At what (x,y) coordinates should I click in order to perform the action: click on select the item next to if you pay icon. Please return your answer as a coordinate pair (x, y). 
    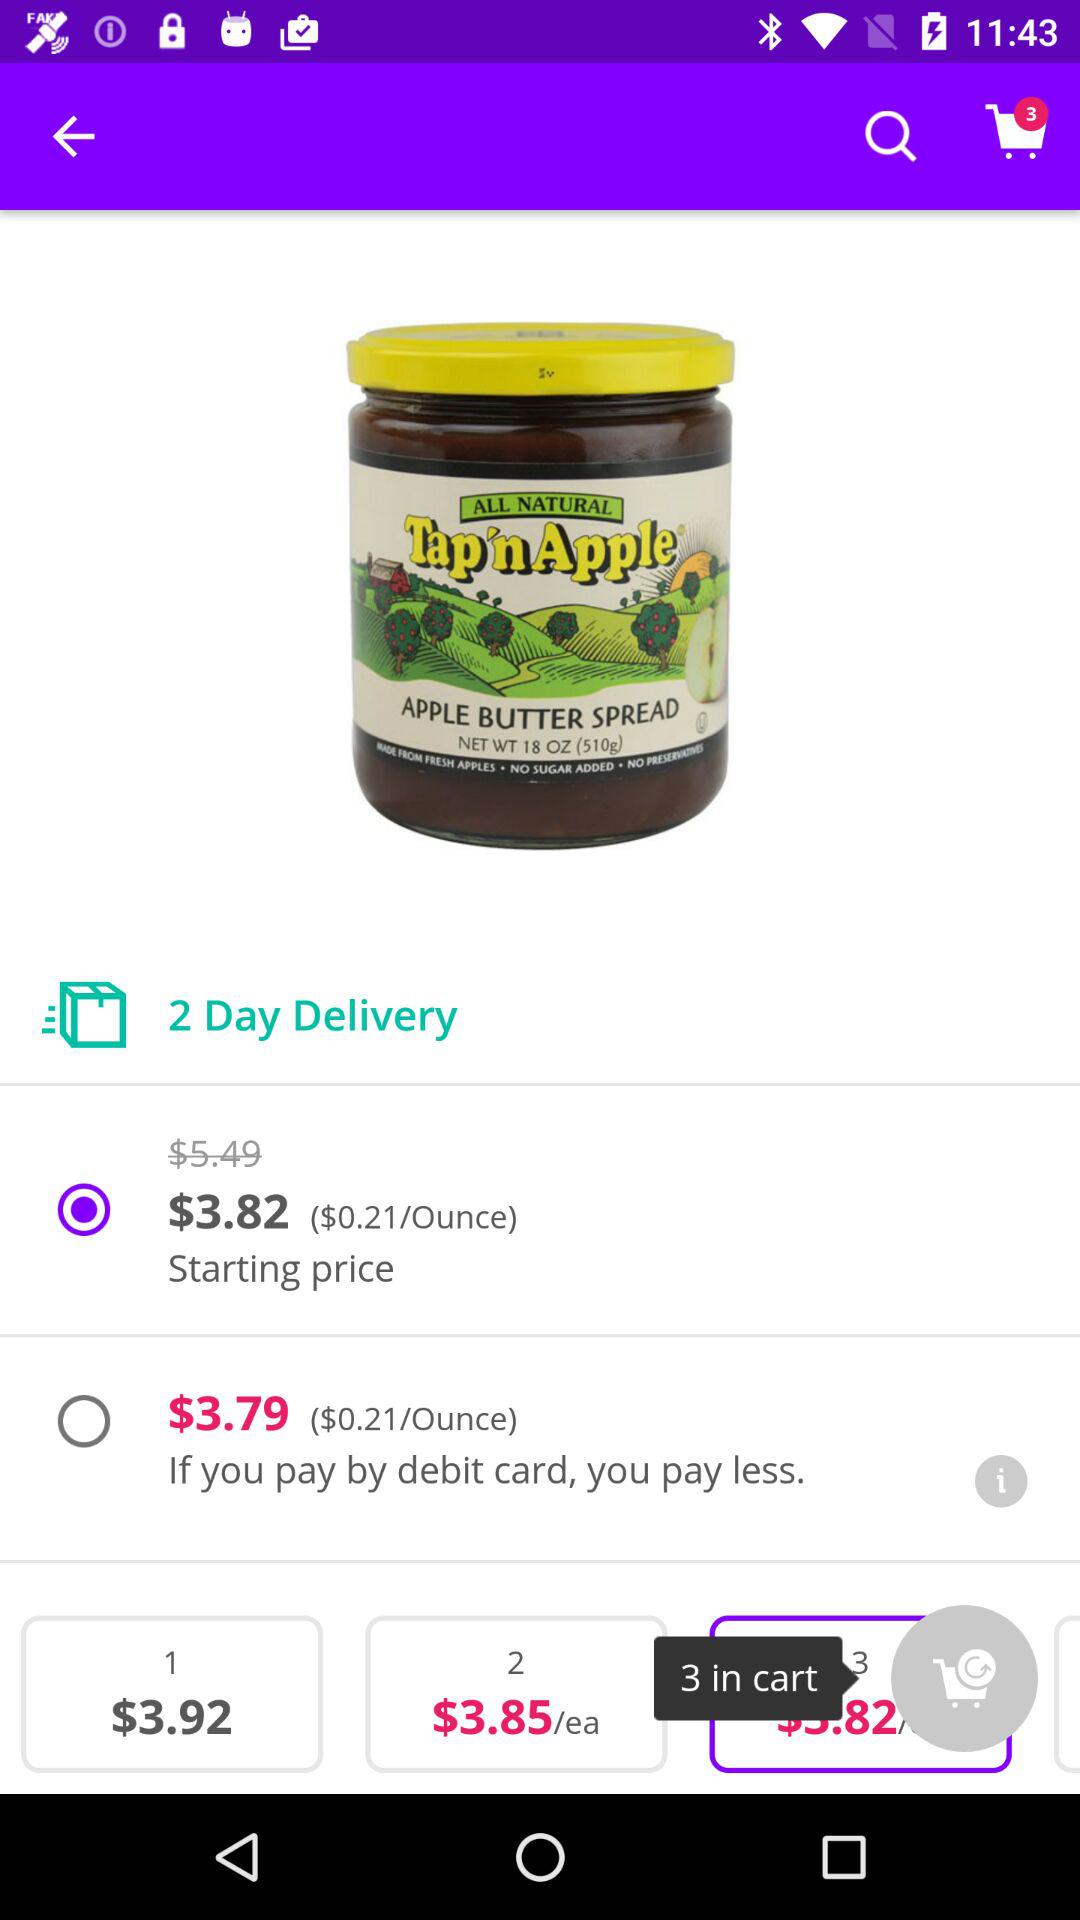
    Looking at the image, I should click on (1001, 1480).